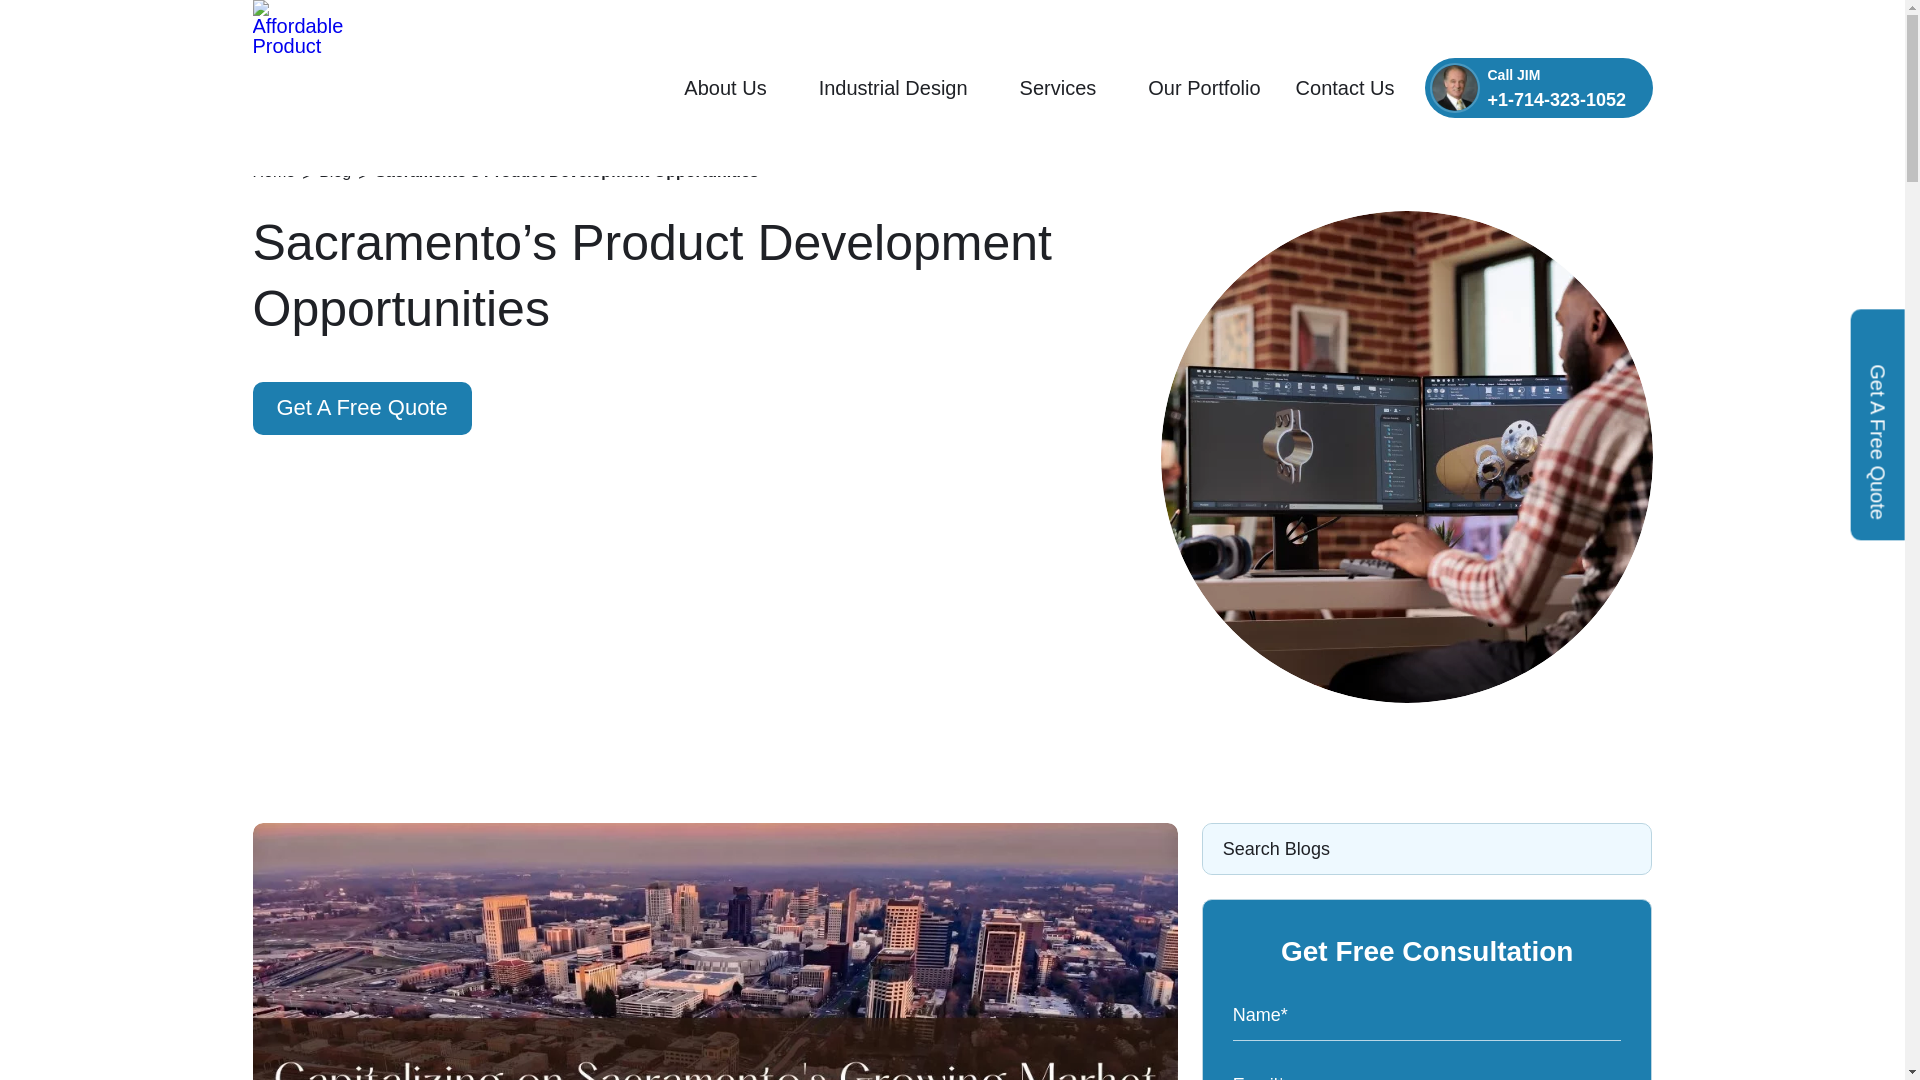  I want to click on About Us, so click(733, 88).